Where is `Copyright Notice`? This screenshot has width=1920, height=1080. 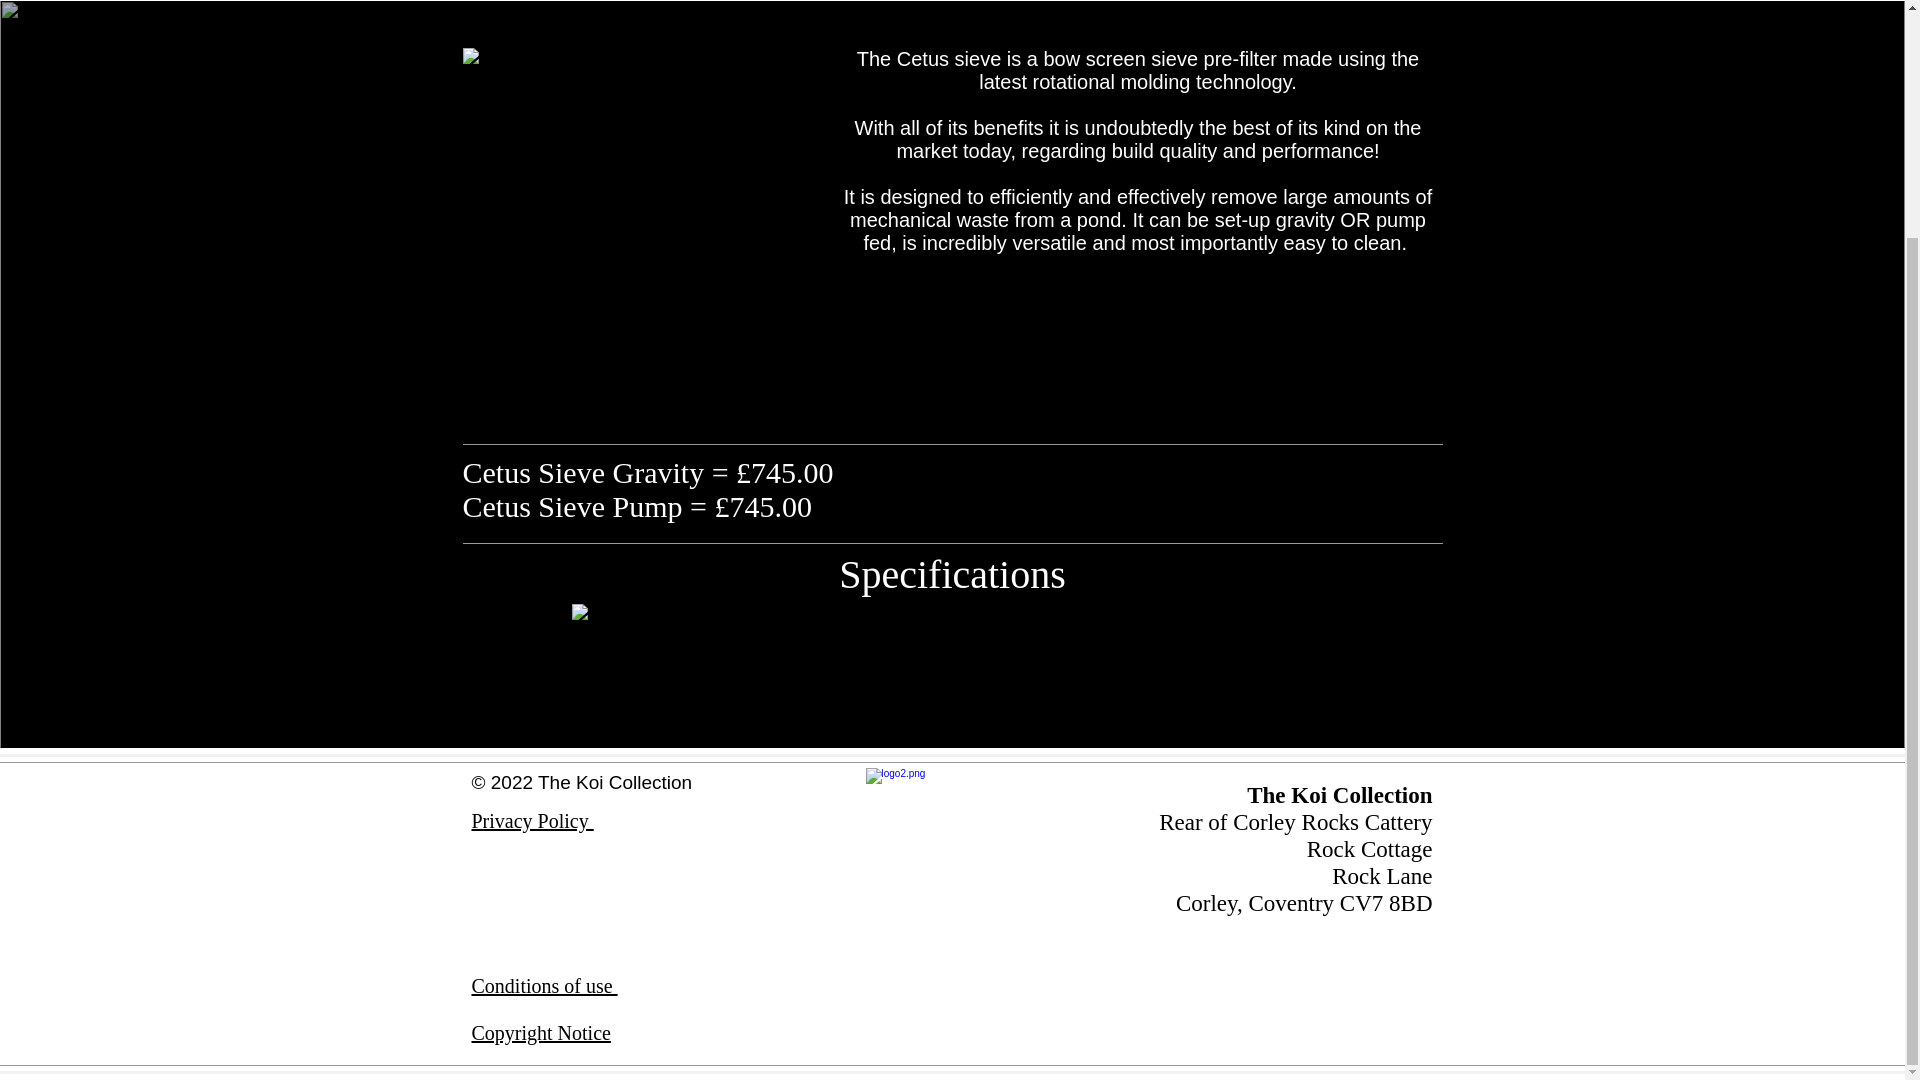
Copyright Notice is located at coordinates (541, 1032).